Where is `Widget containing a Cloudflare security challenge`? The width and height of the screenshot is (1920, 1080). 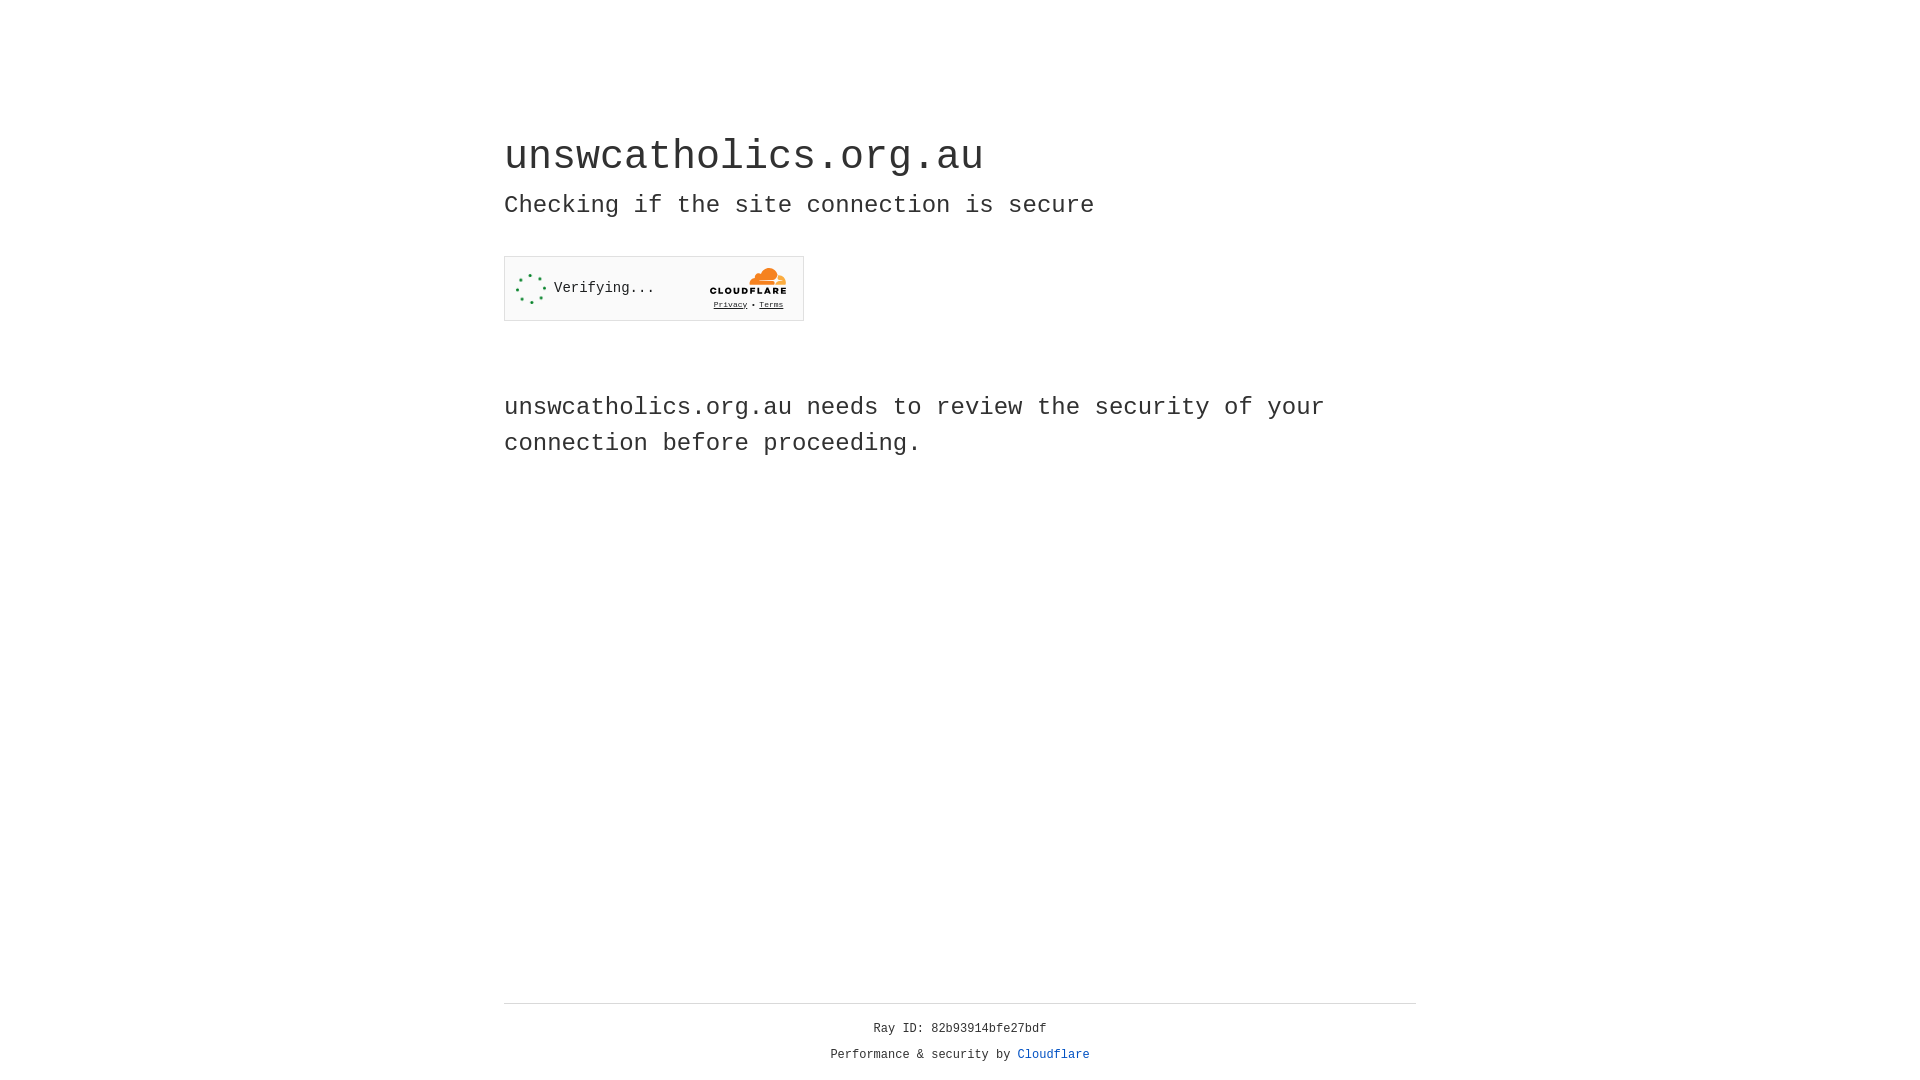 Widget containing a Cloudflare security challenge is located at coordinates (654, 288).